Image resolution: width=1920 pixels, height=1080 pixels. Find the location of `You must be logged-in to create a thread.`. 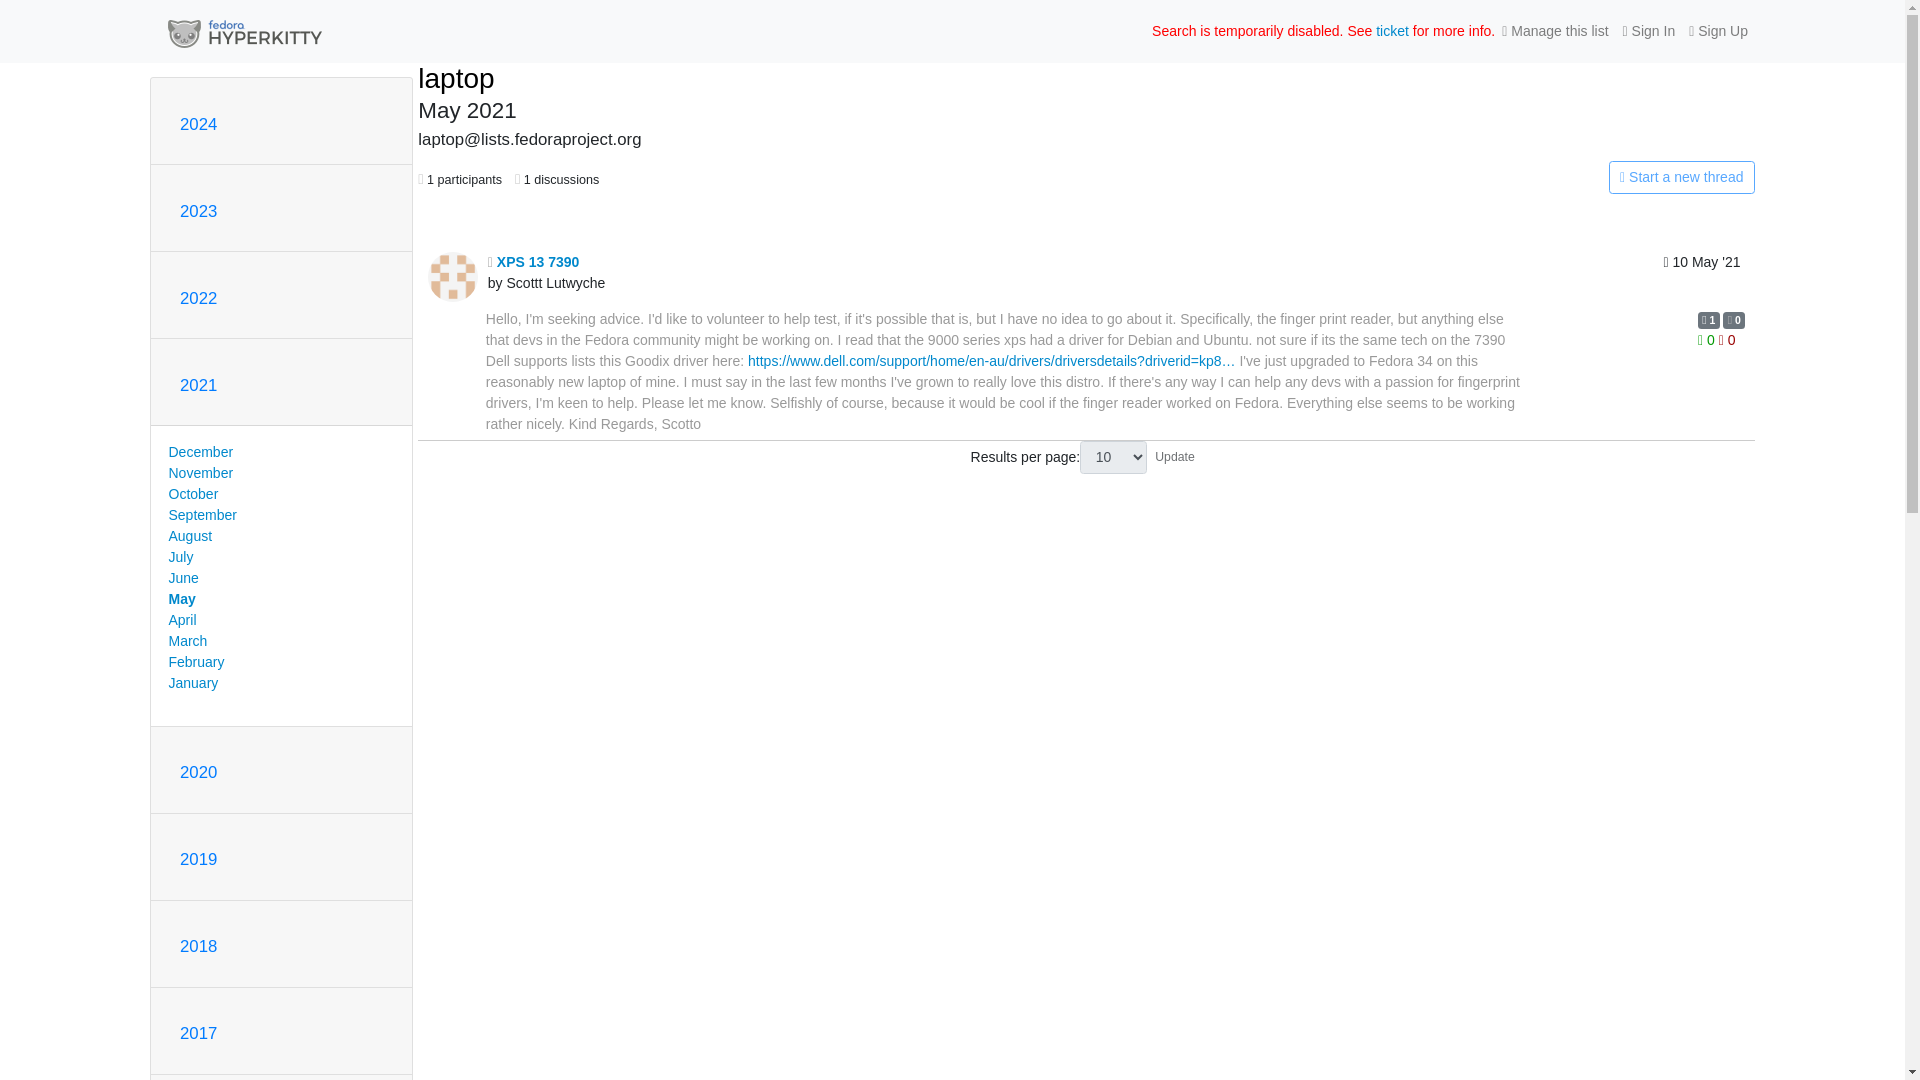

You must be logged-in to create a thread. is located at coordinates (1532, 178).